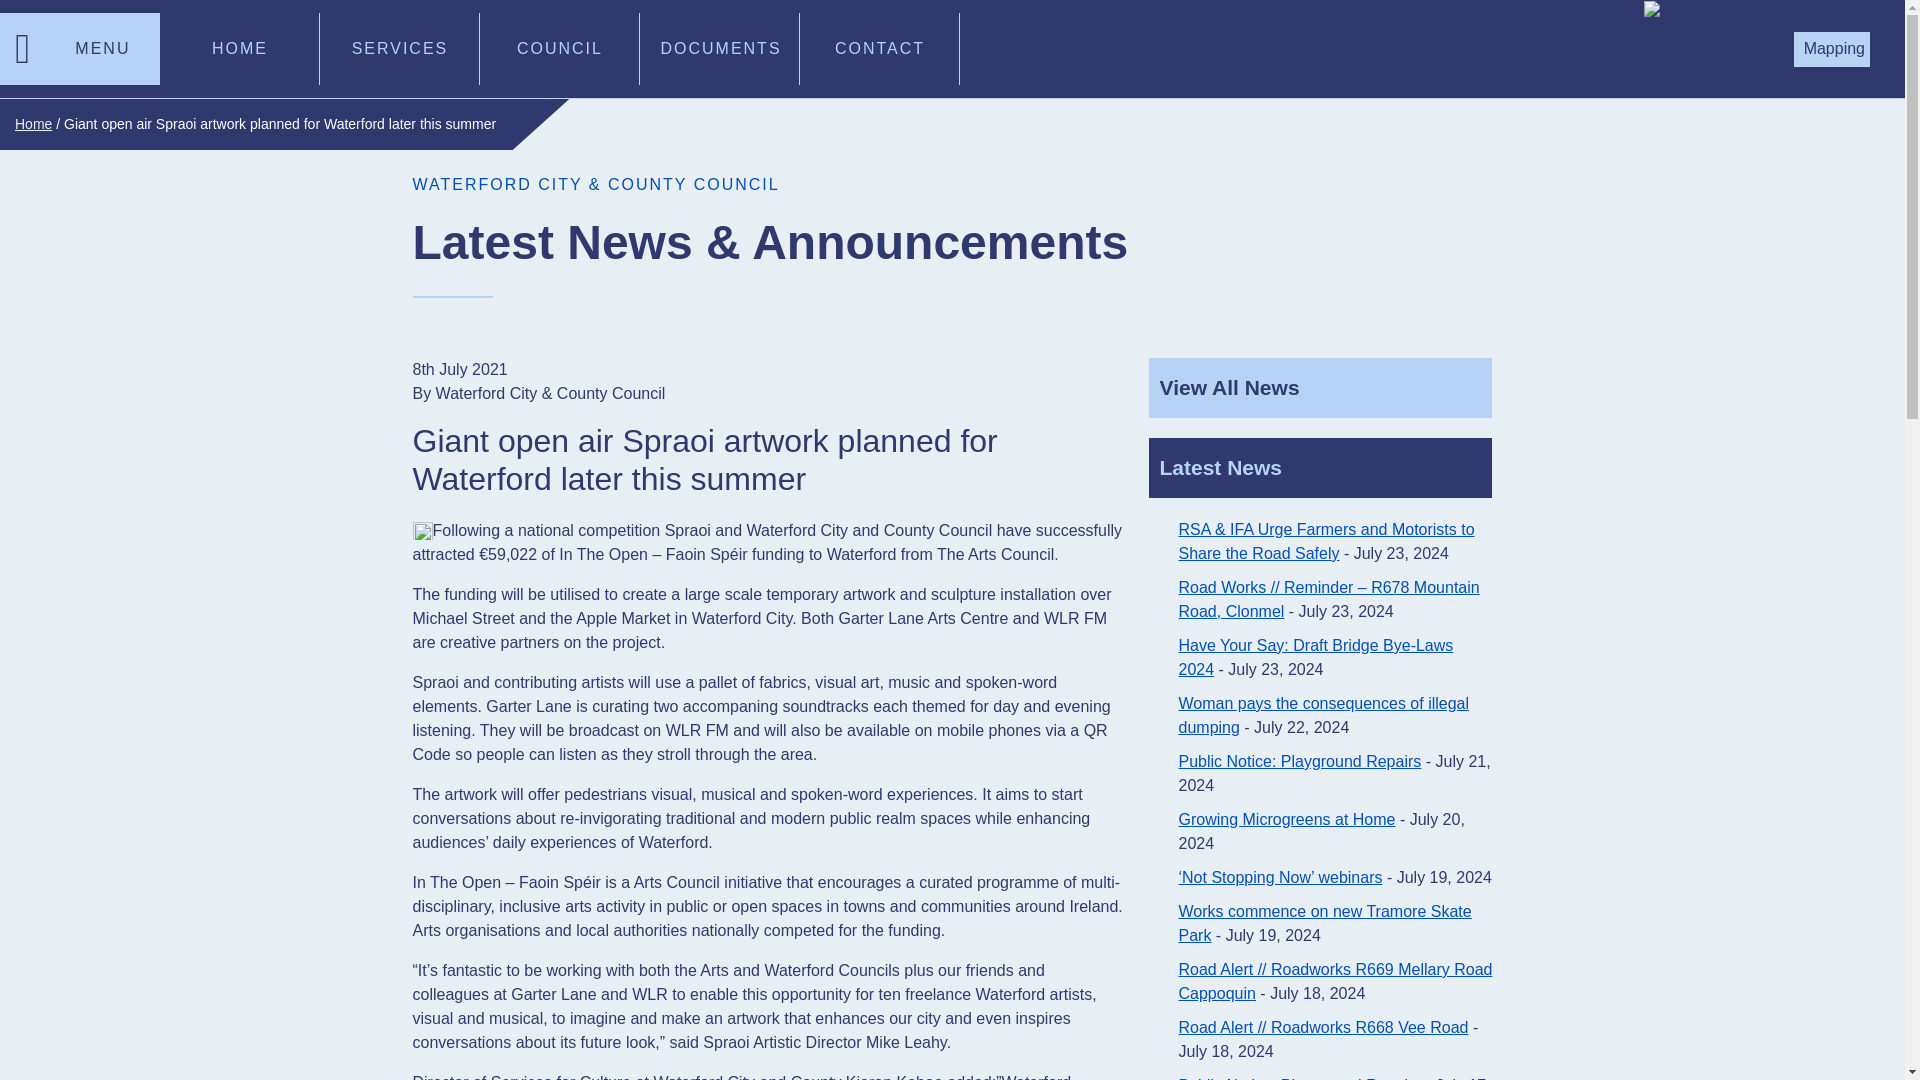 The width and height of the screenshot is (1920, 1080). Describe the element at coordinates (1320, 387) in the screenshot. I see `View All News` at that location.